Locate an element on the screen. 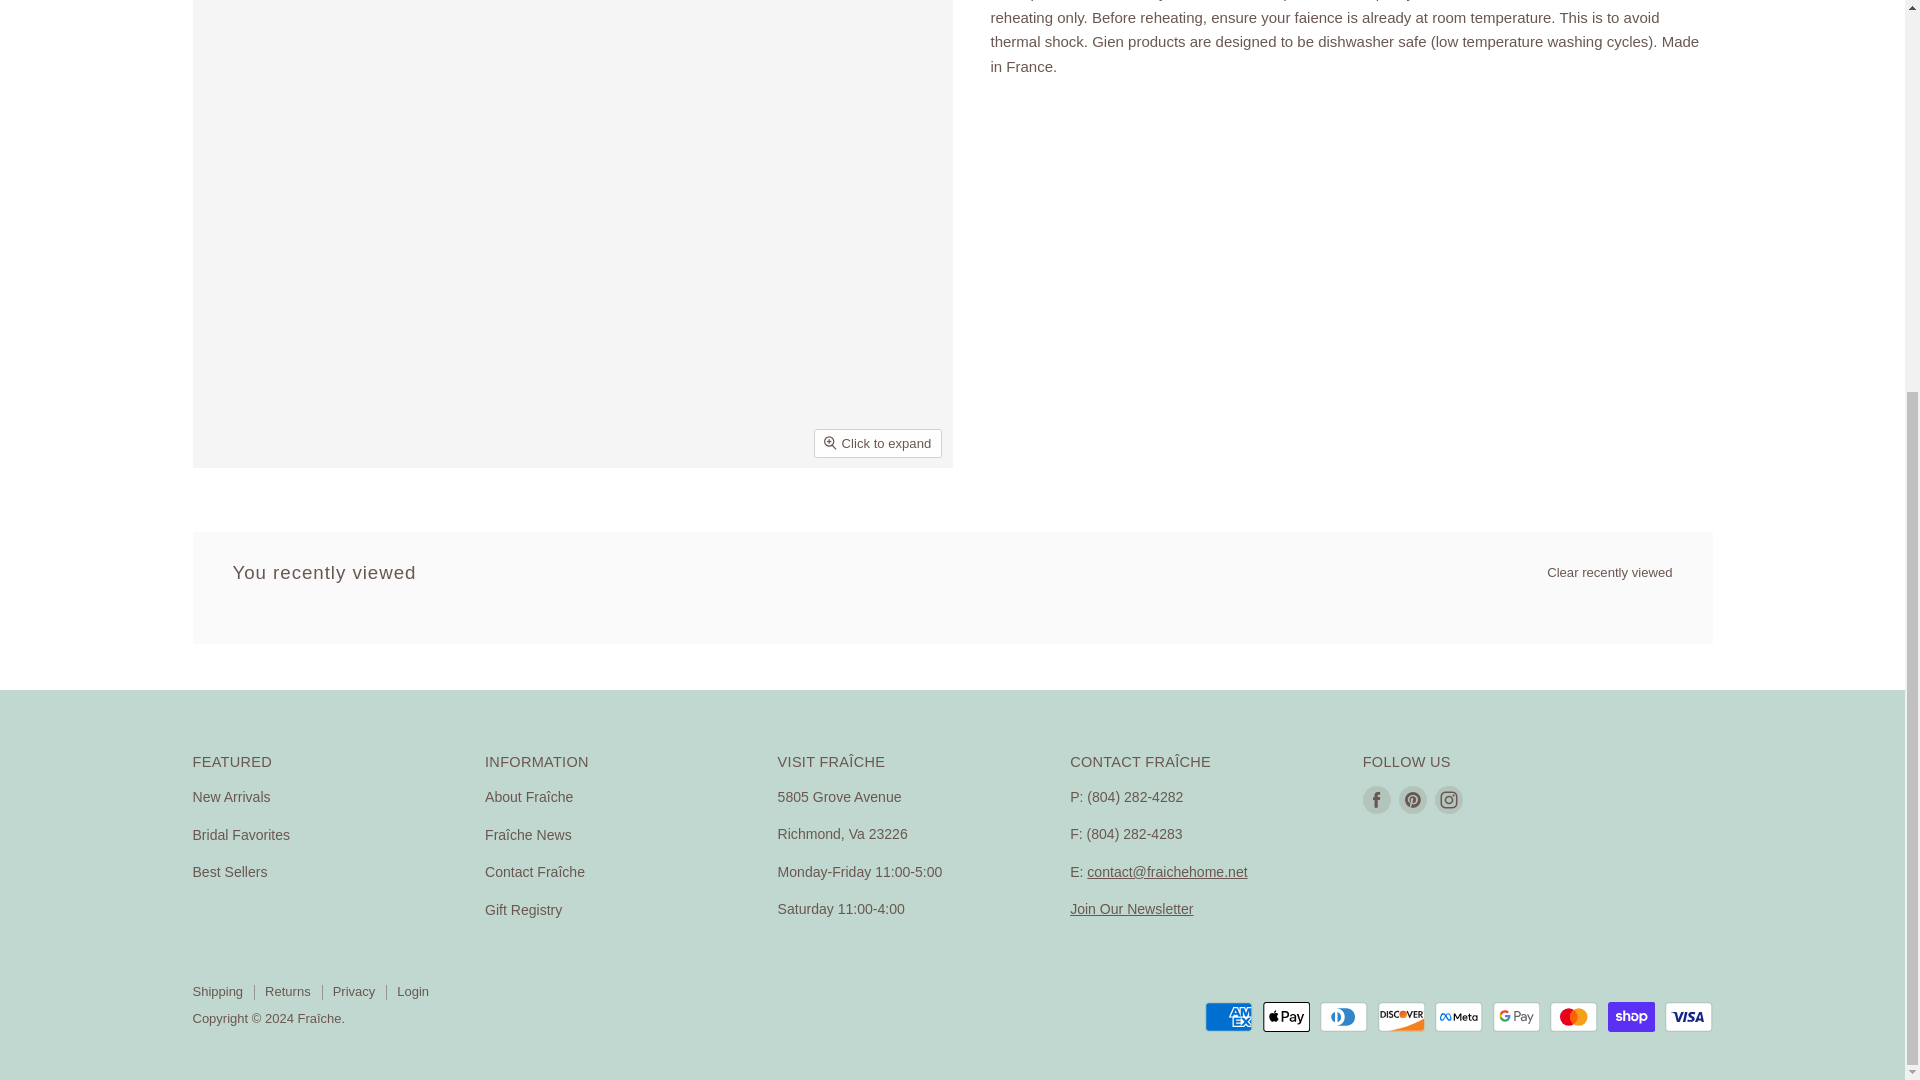  Pinterest is located at coordinates (1412, 834).